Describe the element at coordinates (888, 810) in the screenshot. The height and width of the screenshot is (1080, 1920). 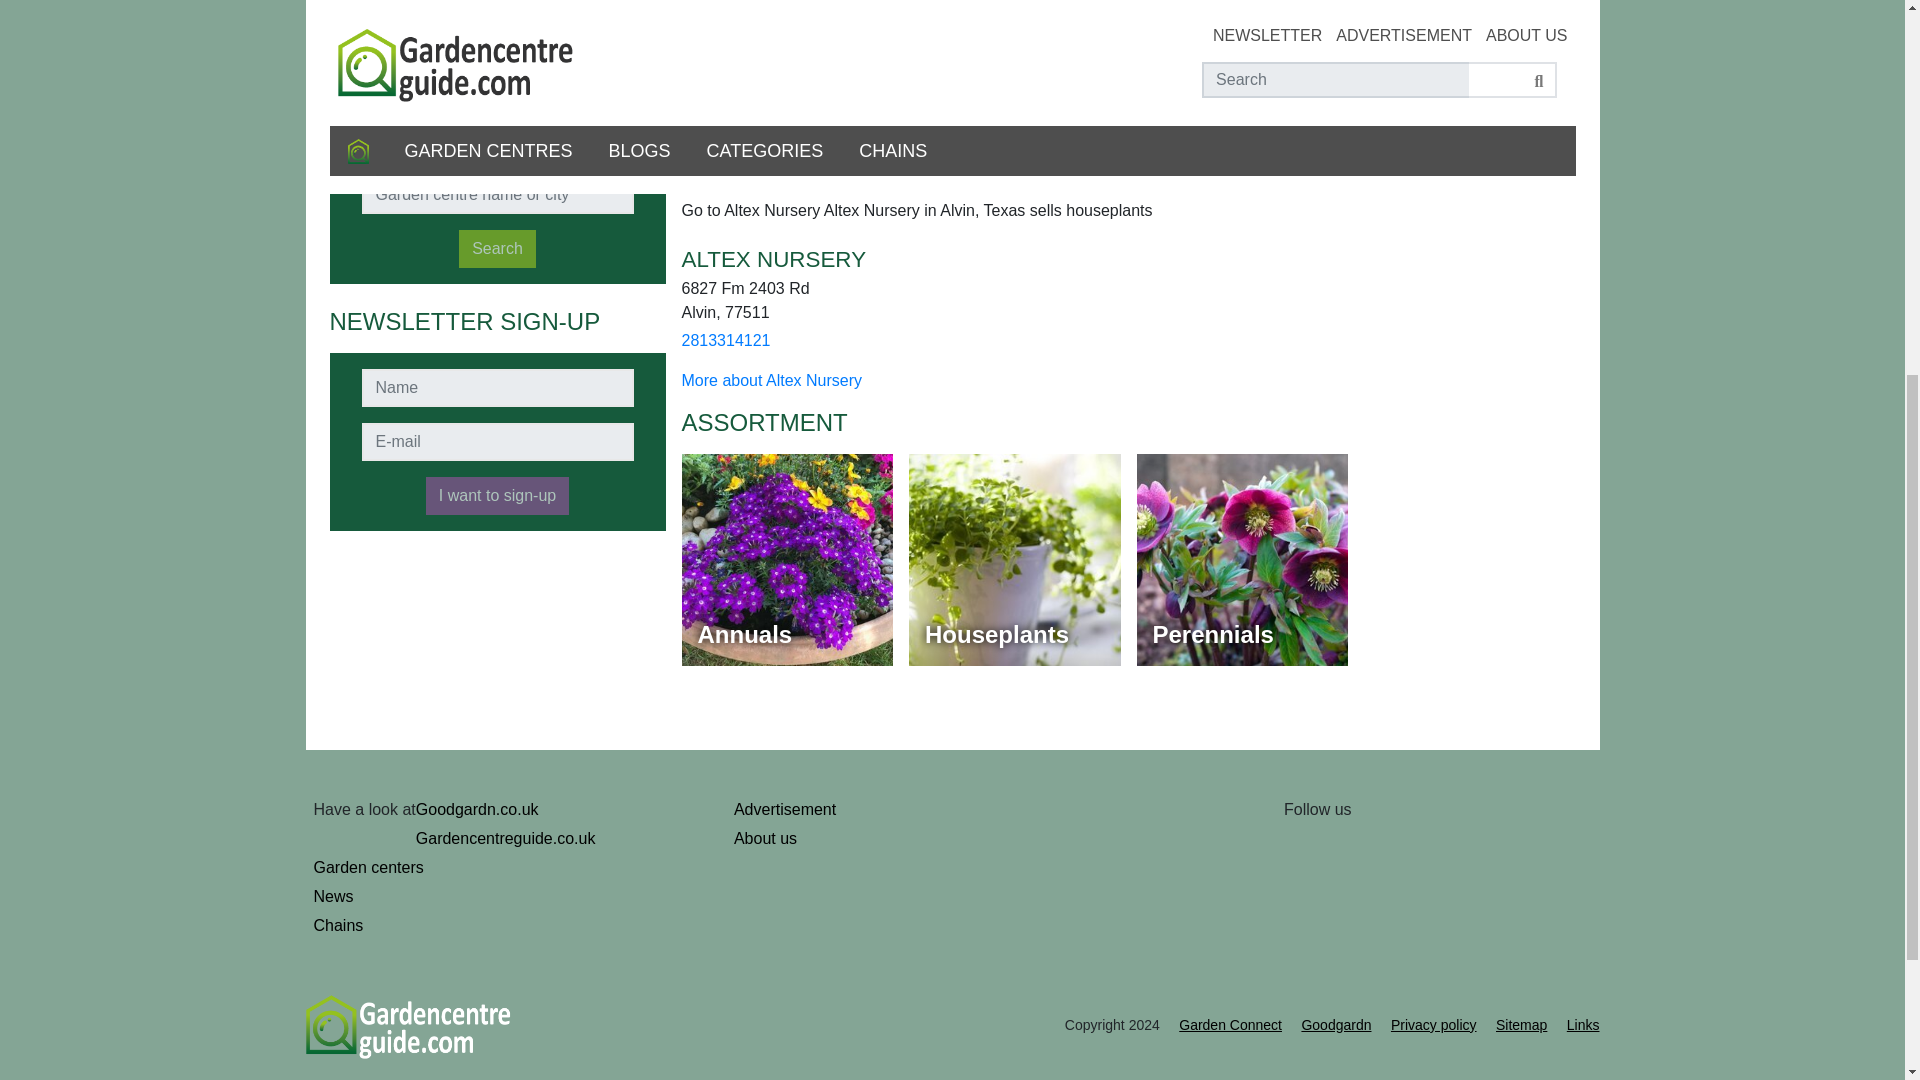
I see `Advertisement` at that location.